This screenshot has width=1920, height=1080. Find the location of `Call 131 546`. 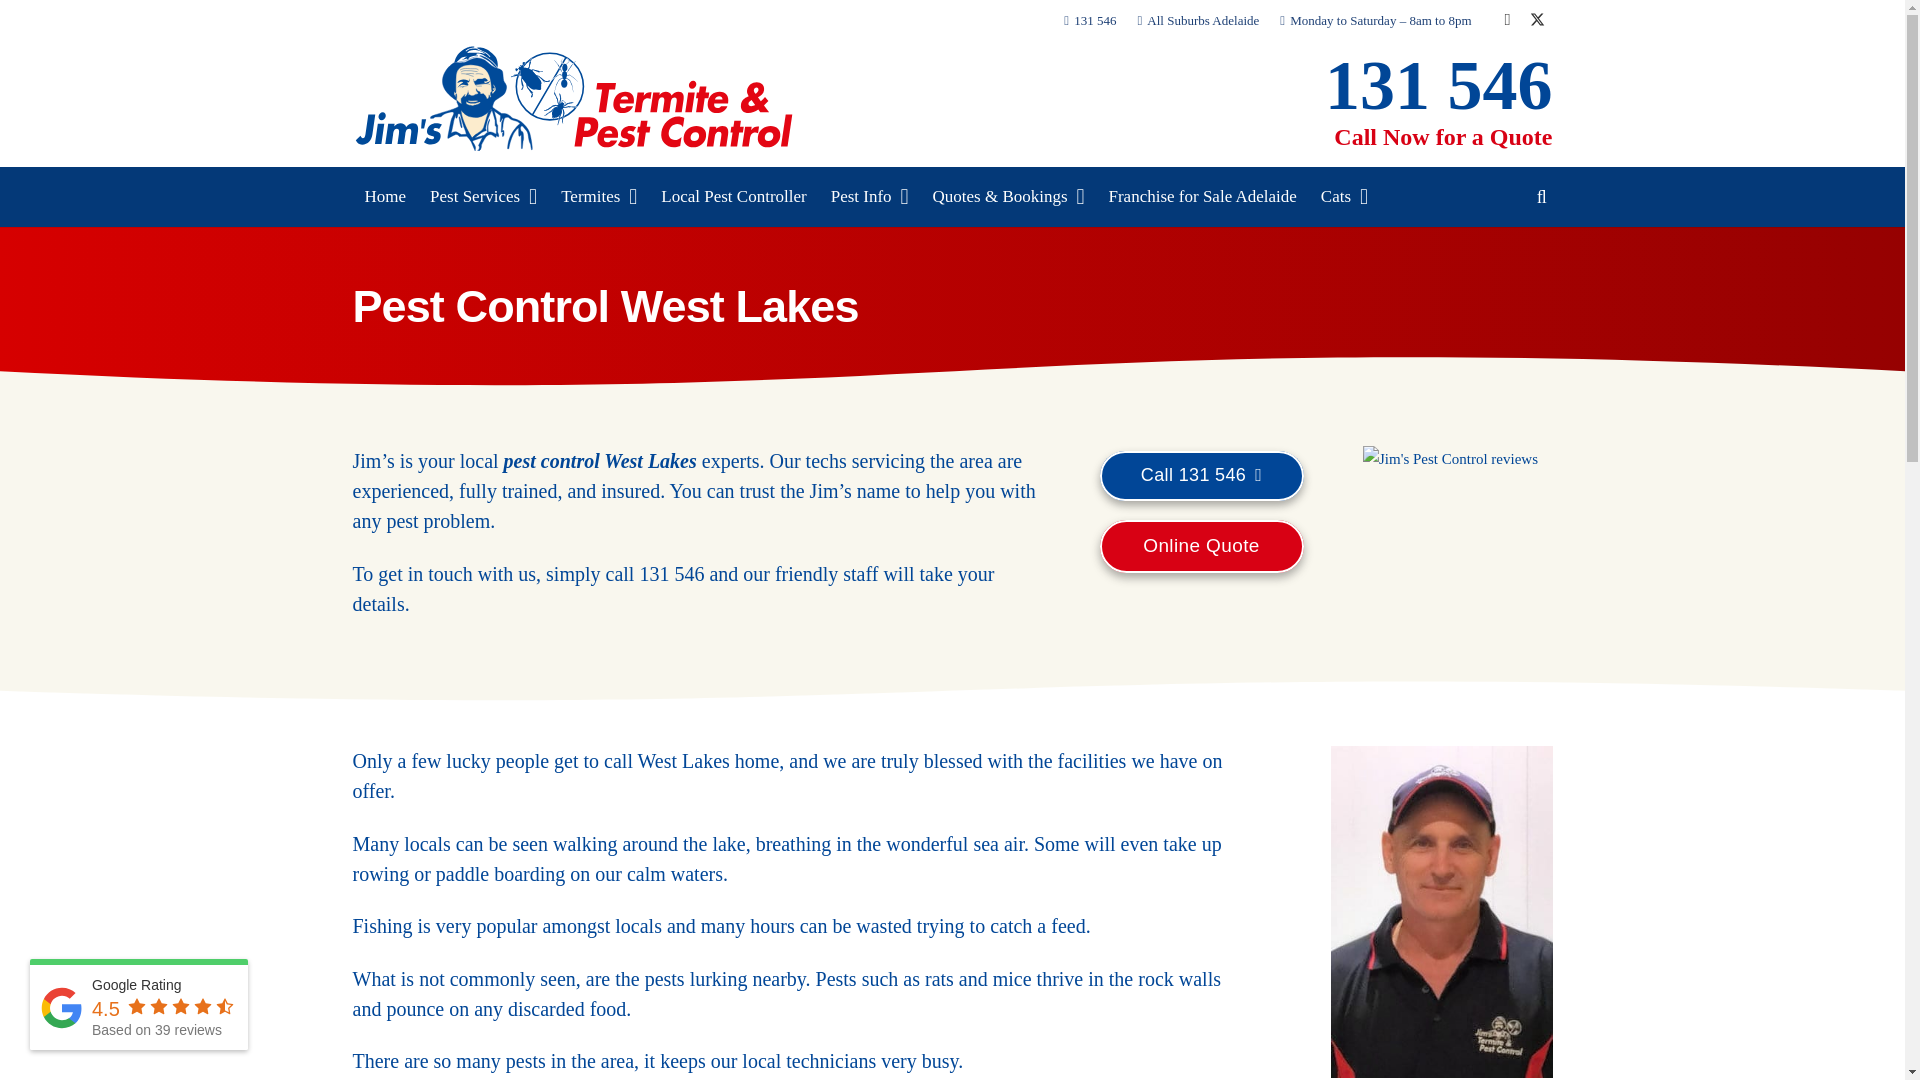

Call 131 546 is located at coordinates (1202, 475).